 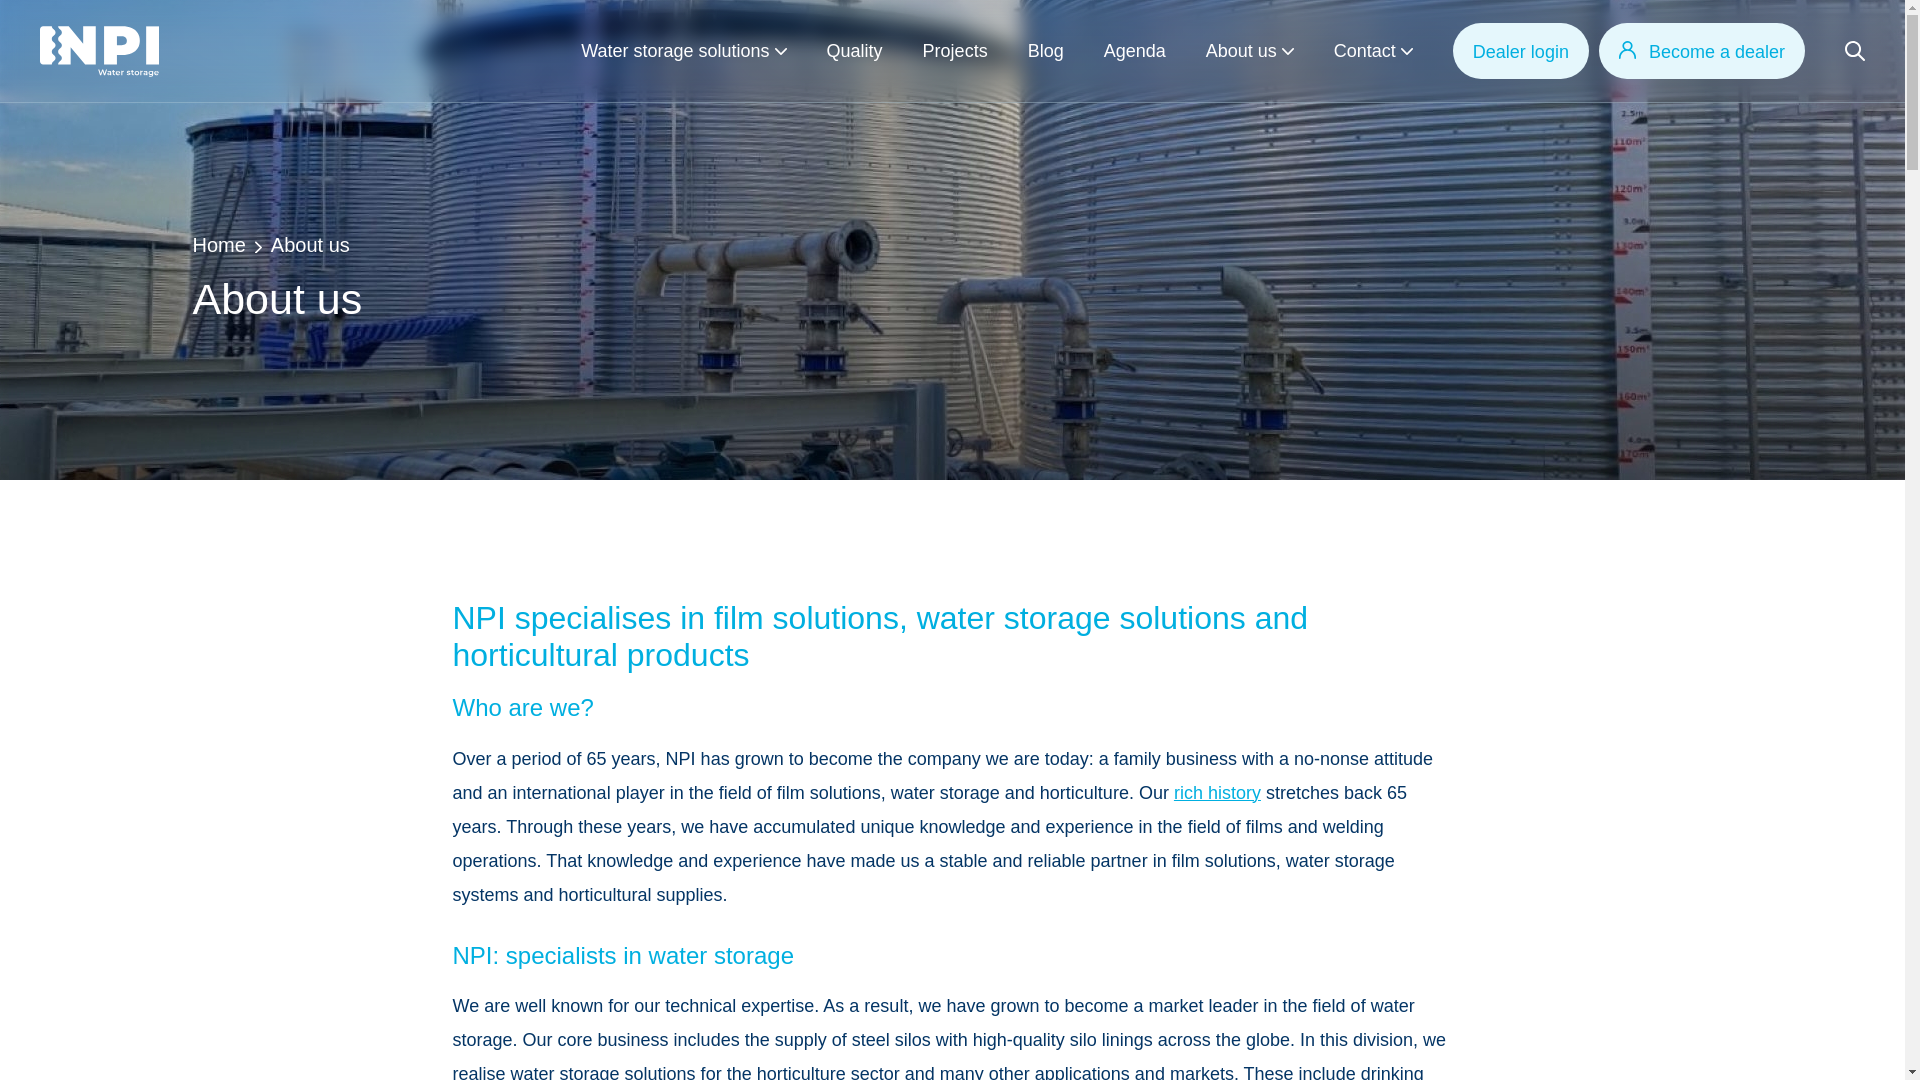 What do you see at coordinates (855, 50) in the screenshot?
I see `Quality` at bounding box center [855, 50].